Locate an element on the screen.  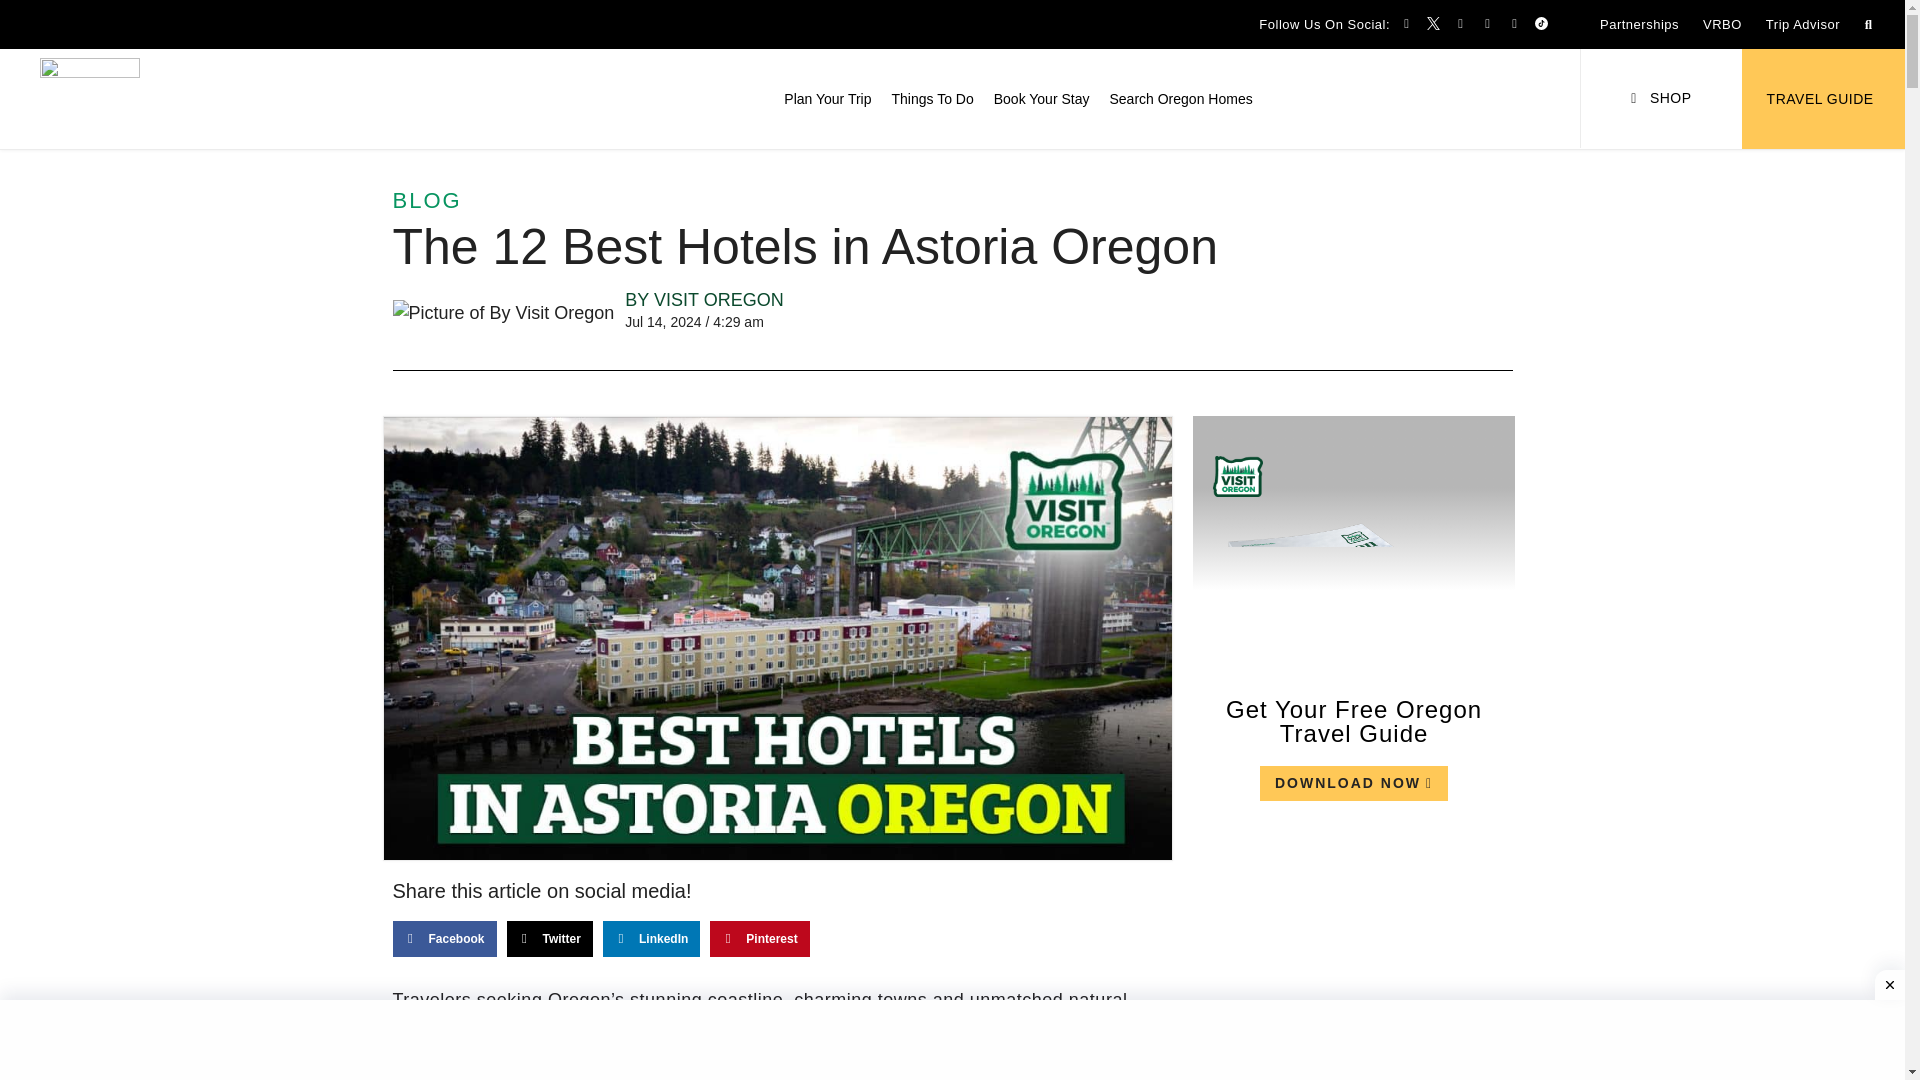
Partnerships is located at coordinates (1639, 24).